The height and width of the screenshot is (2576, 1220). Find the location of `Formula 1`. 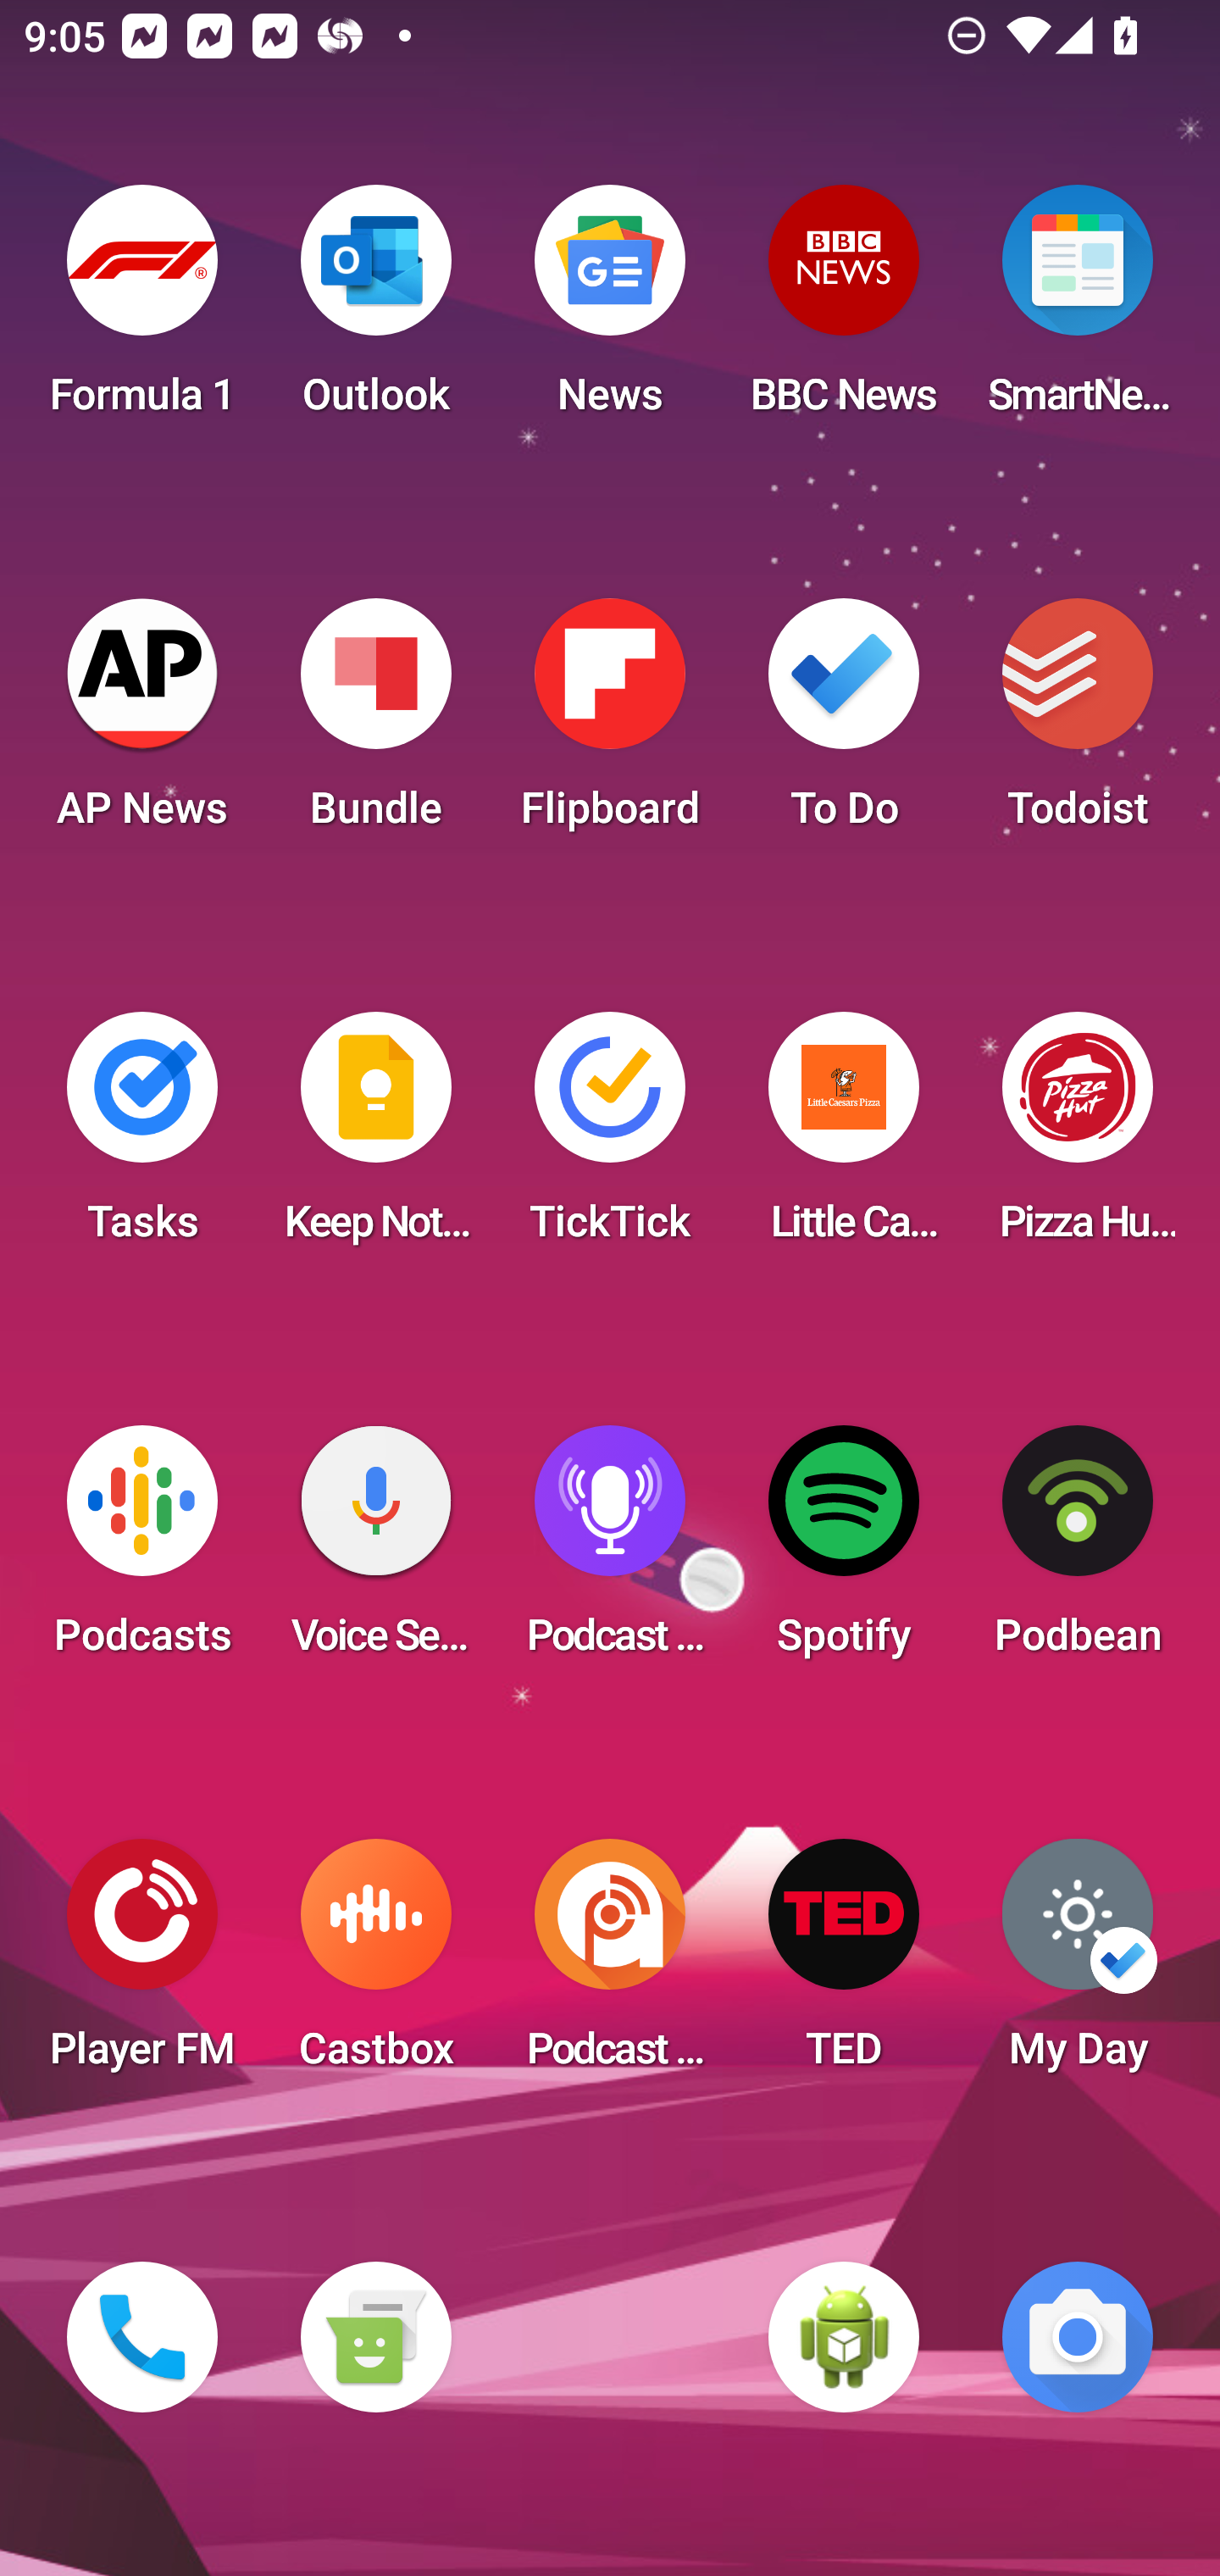

Formula 1 is located at coordinates (142, 310).